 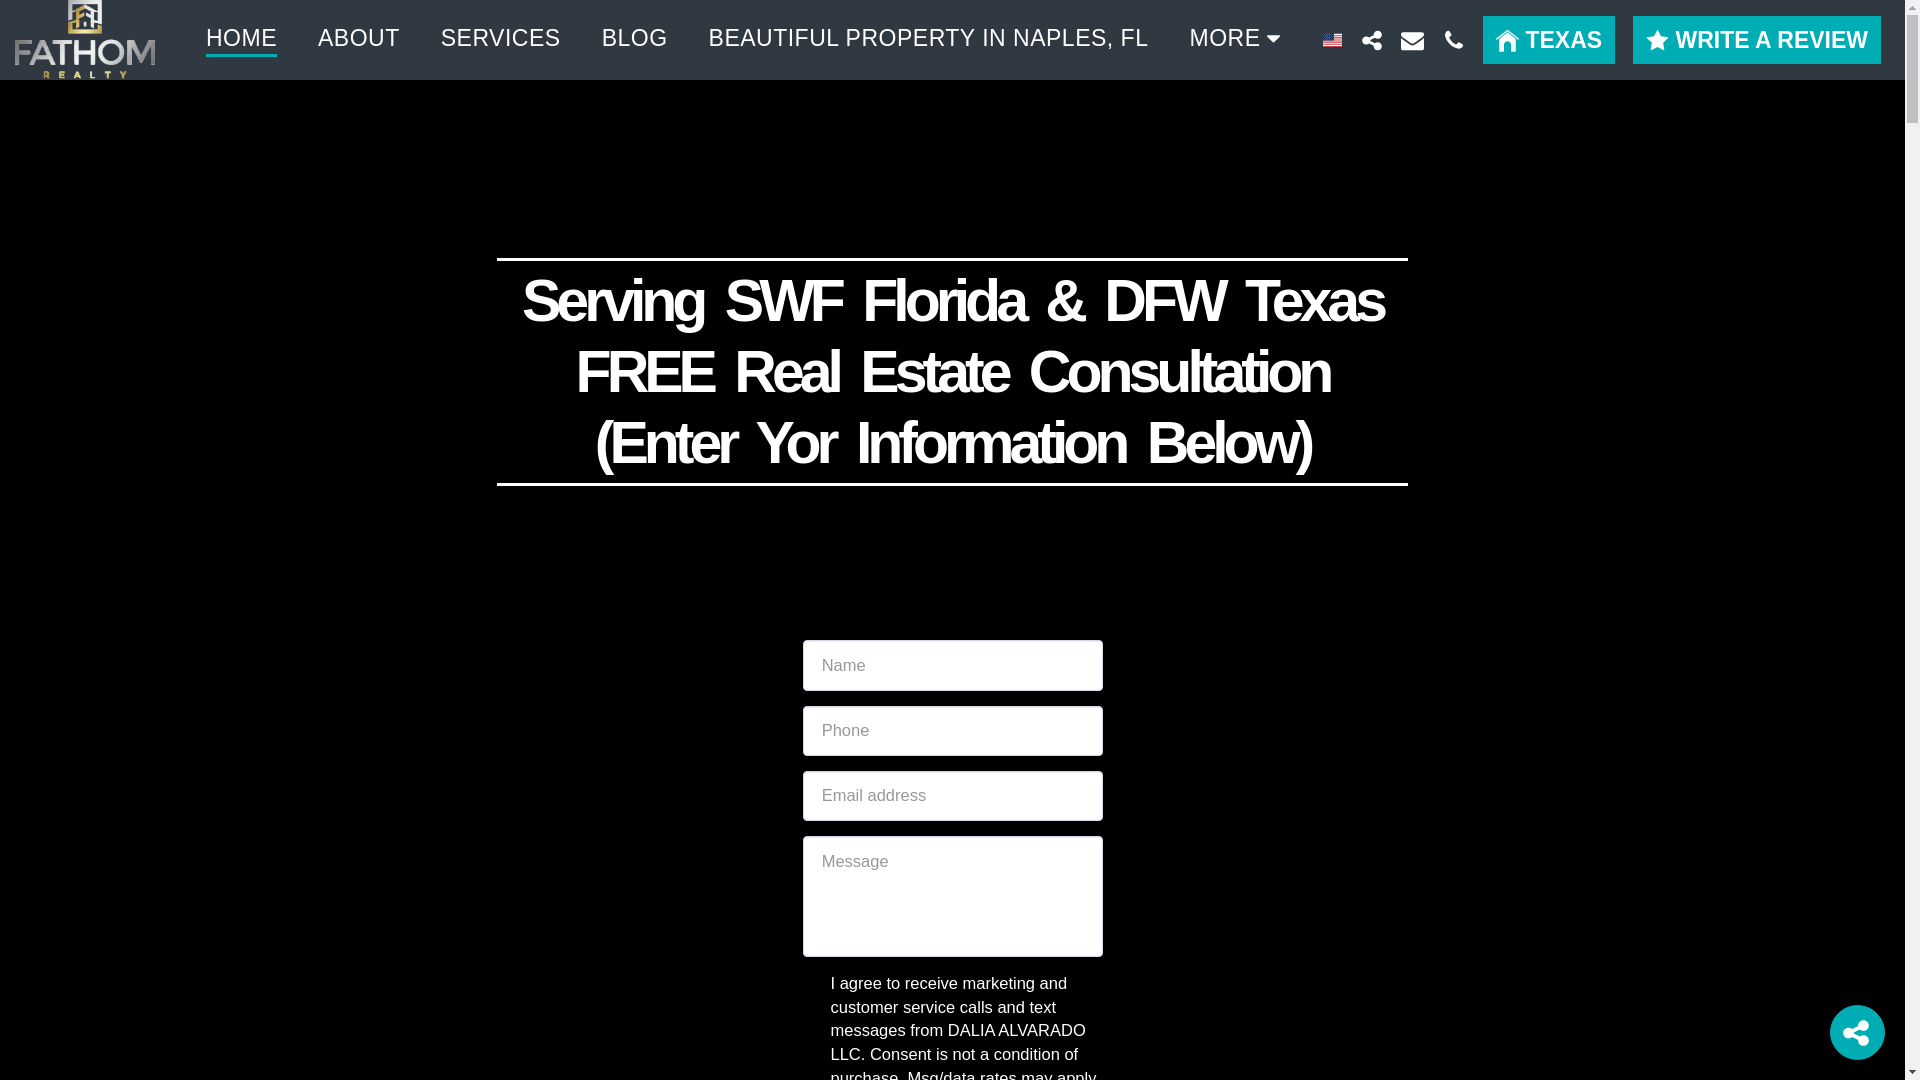 I want to click on   TEXAS, so click(x=1548, y=40).